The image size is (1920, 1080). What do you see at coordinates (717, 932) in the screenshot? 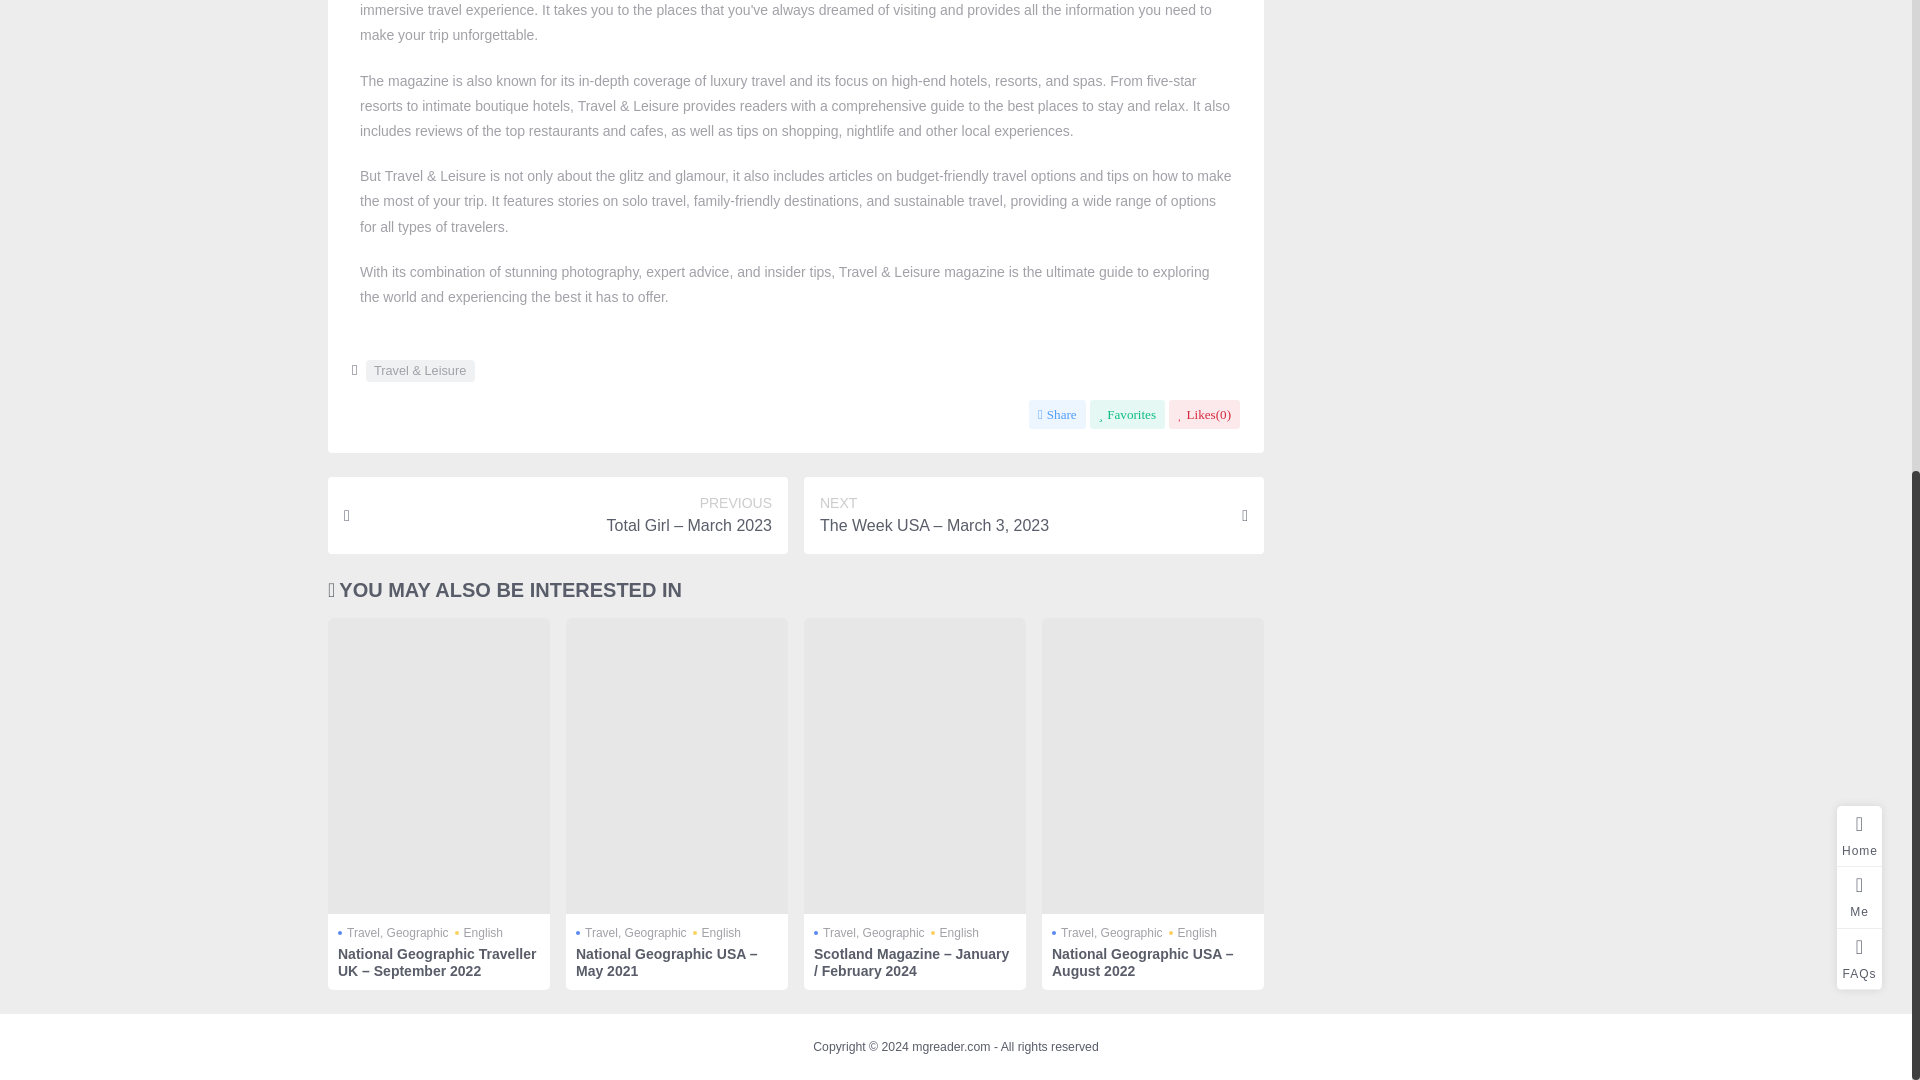
I see `English` at bounding box center [717, 932].